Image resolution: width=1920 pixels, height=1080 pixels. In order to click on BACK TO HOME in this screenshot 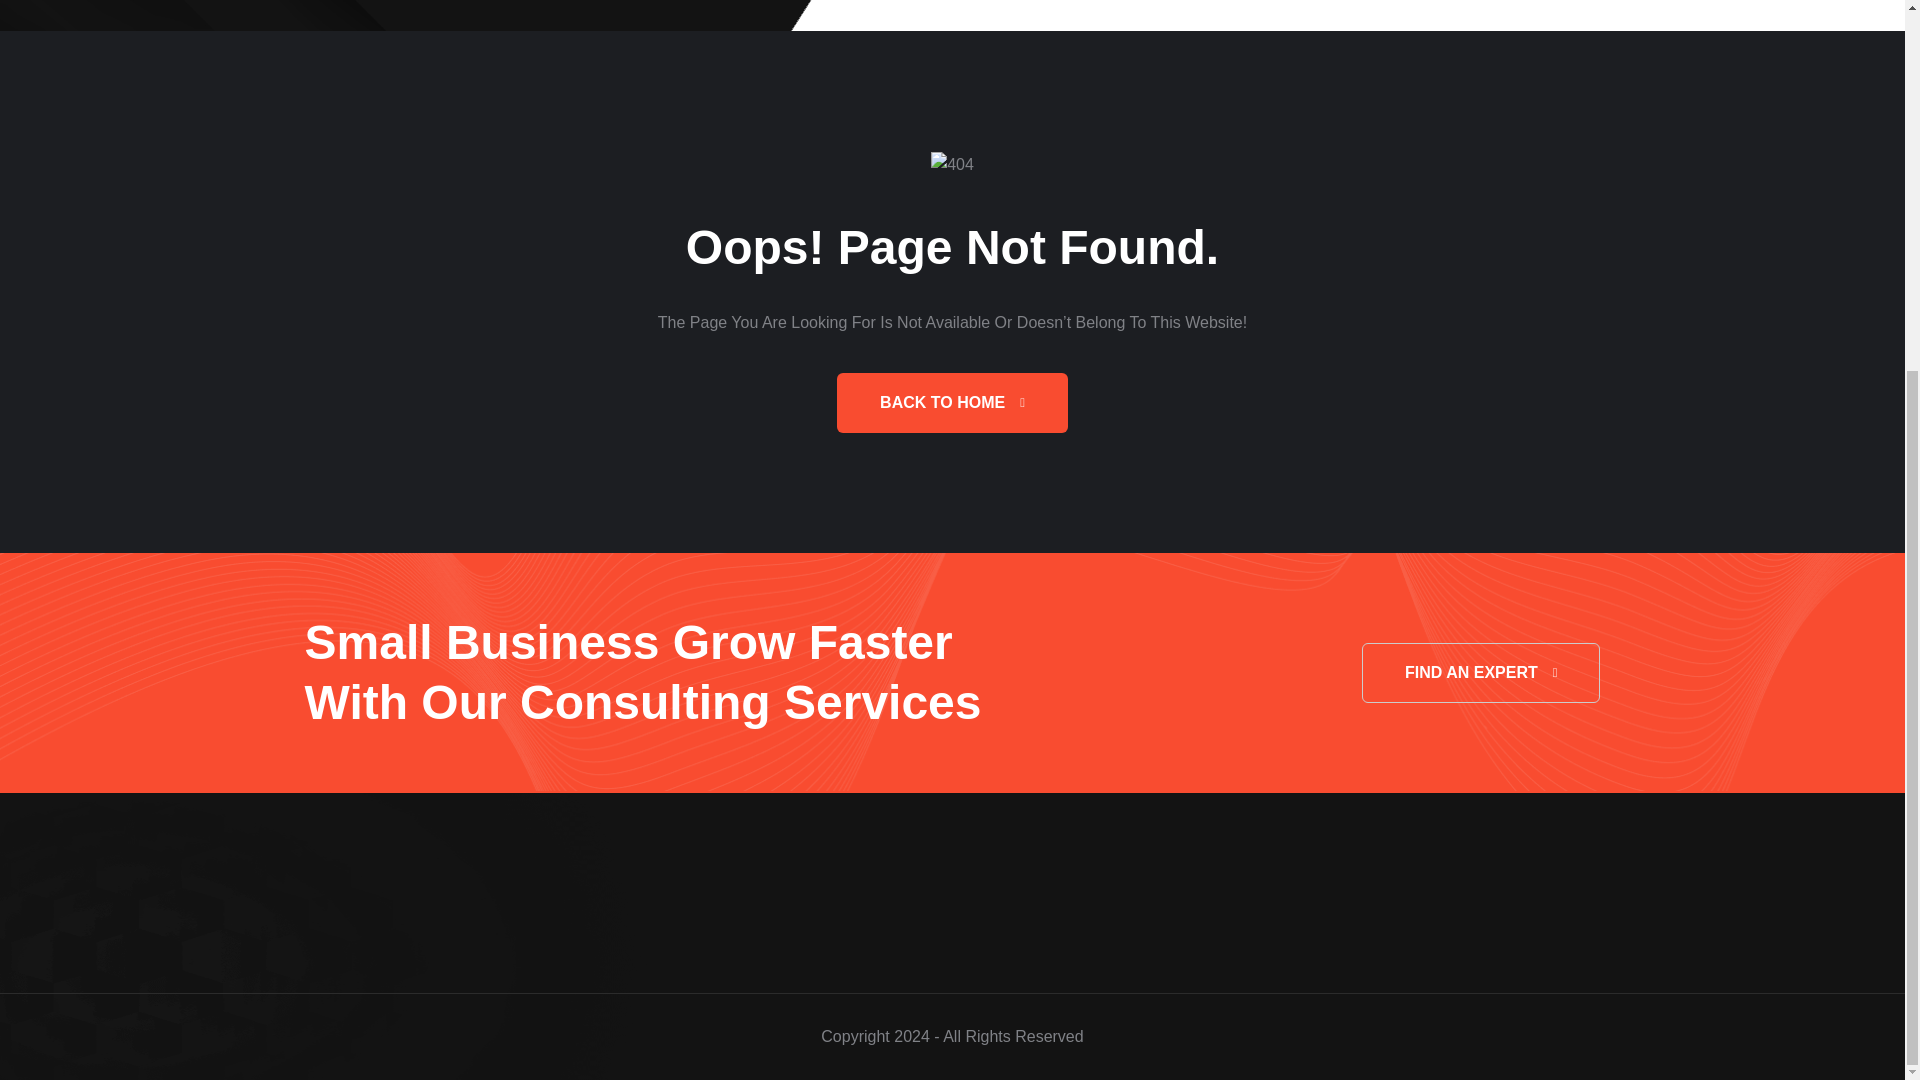, I will do `click(952, 402)`.